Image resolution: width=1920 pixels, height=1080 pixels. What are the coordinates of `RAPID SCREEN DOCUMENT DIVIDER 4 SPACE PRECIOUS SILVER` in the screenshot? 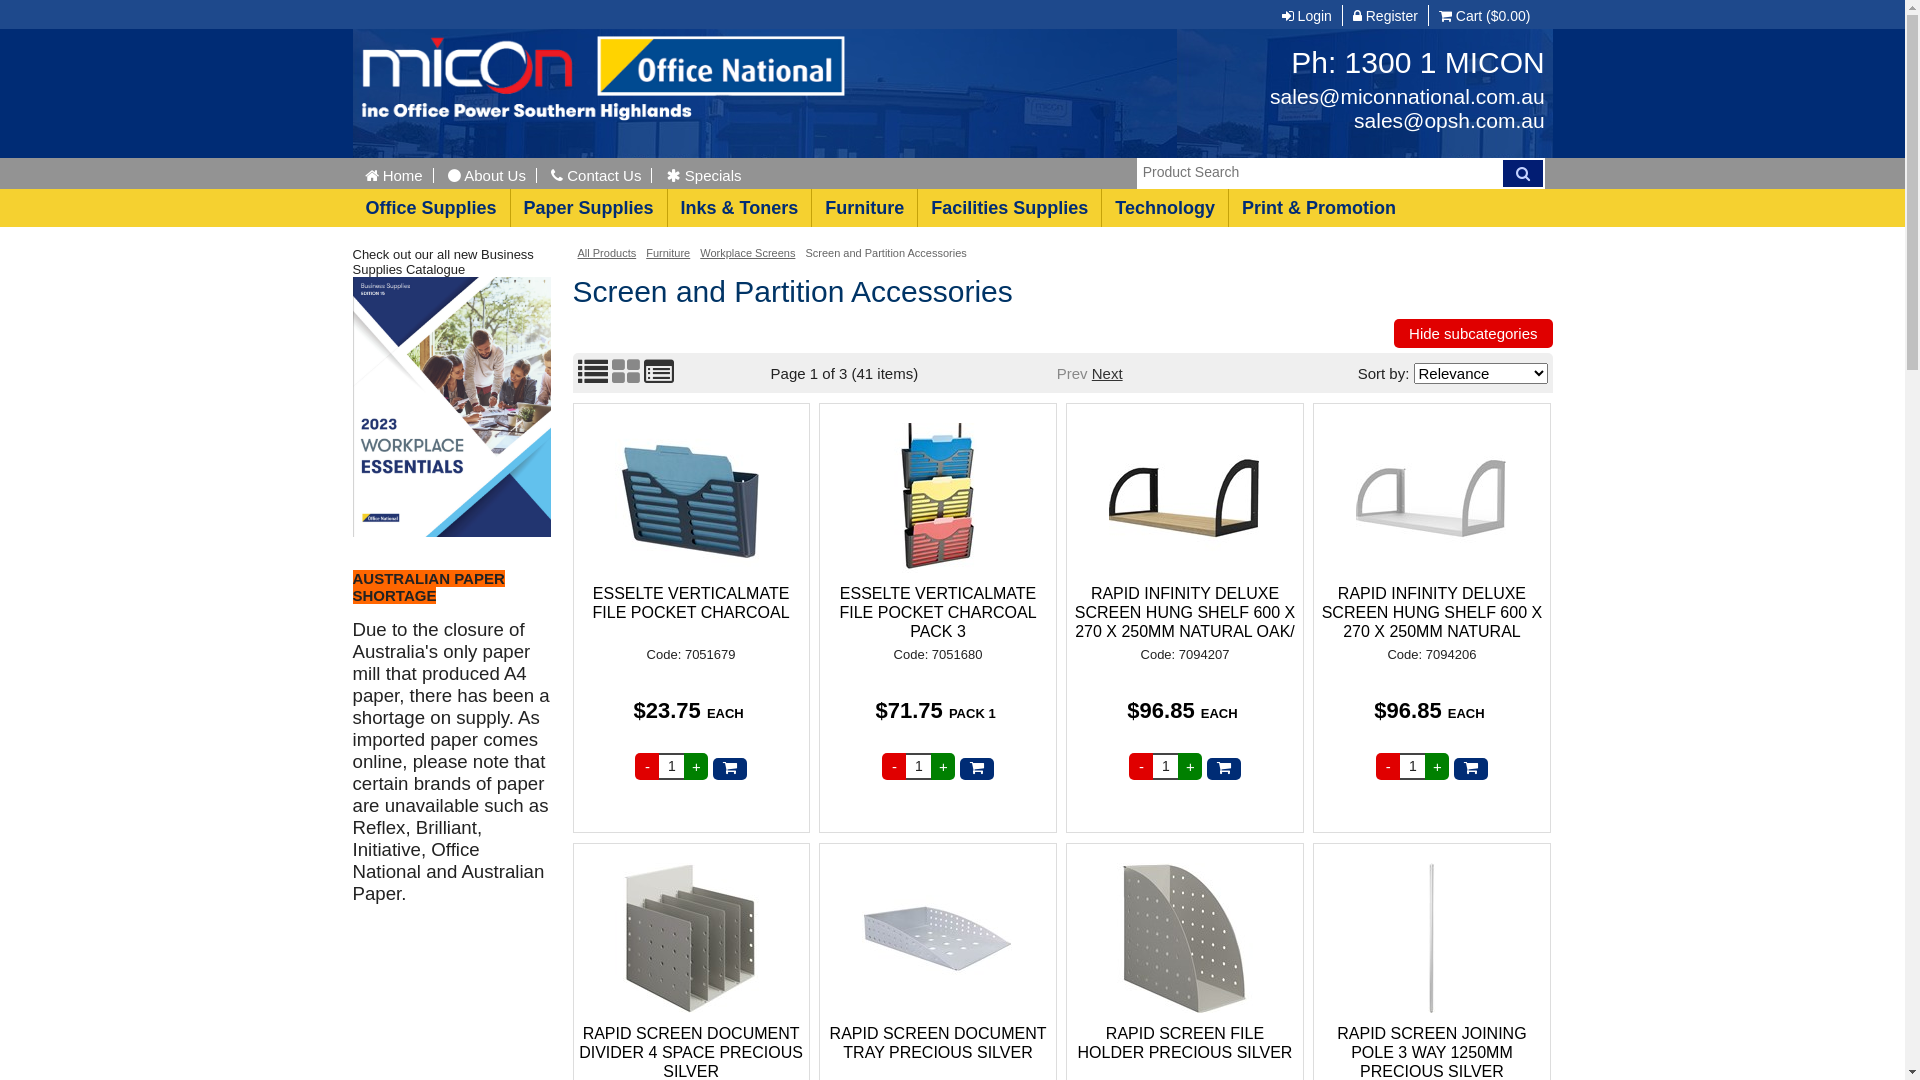 It's located at (690, 939).